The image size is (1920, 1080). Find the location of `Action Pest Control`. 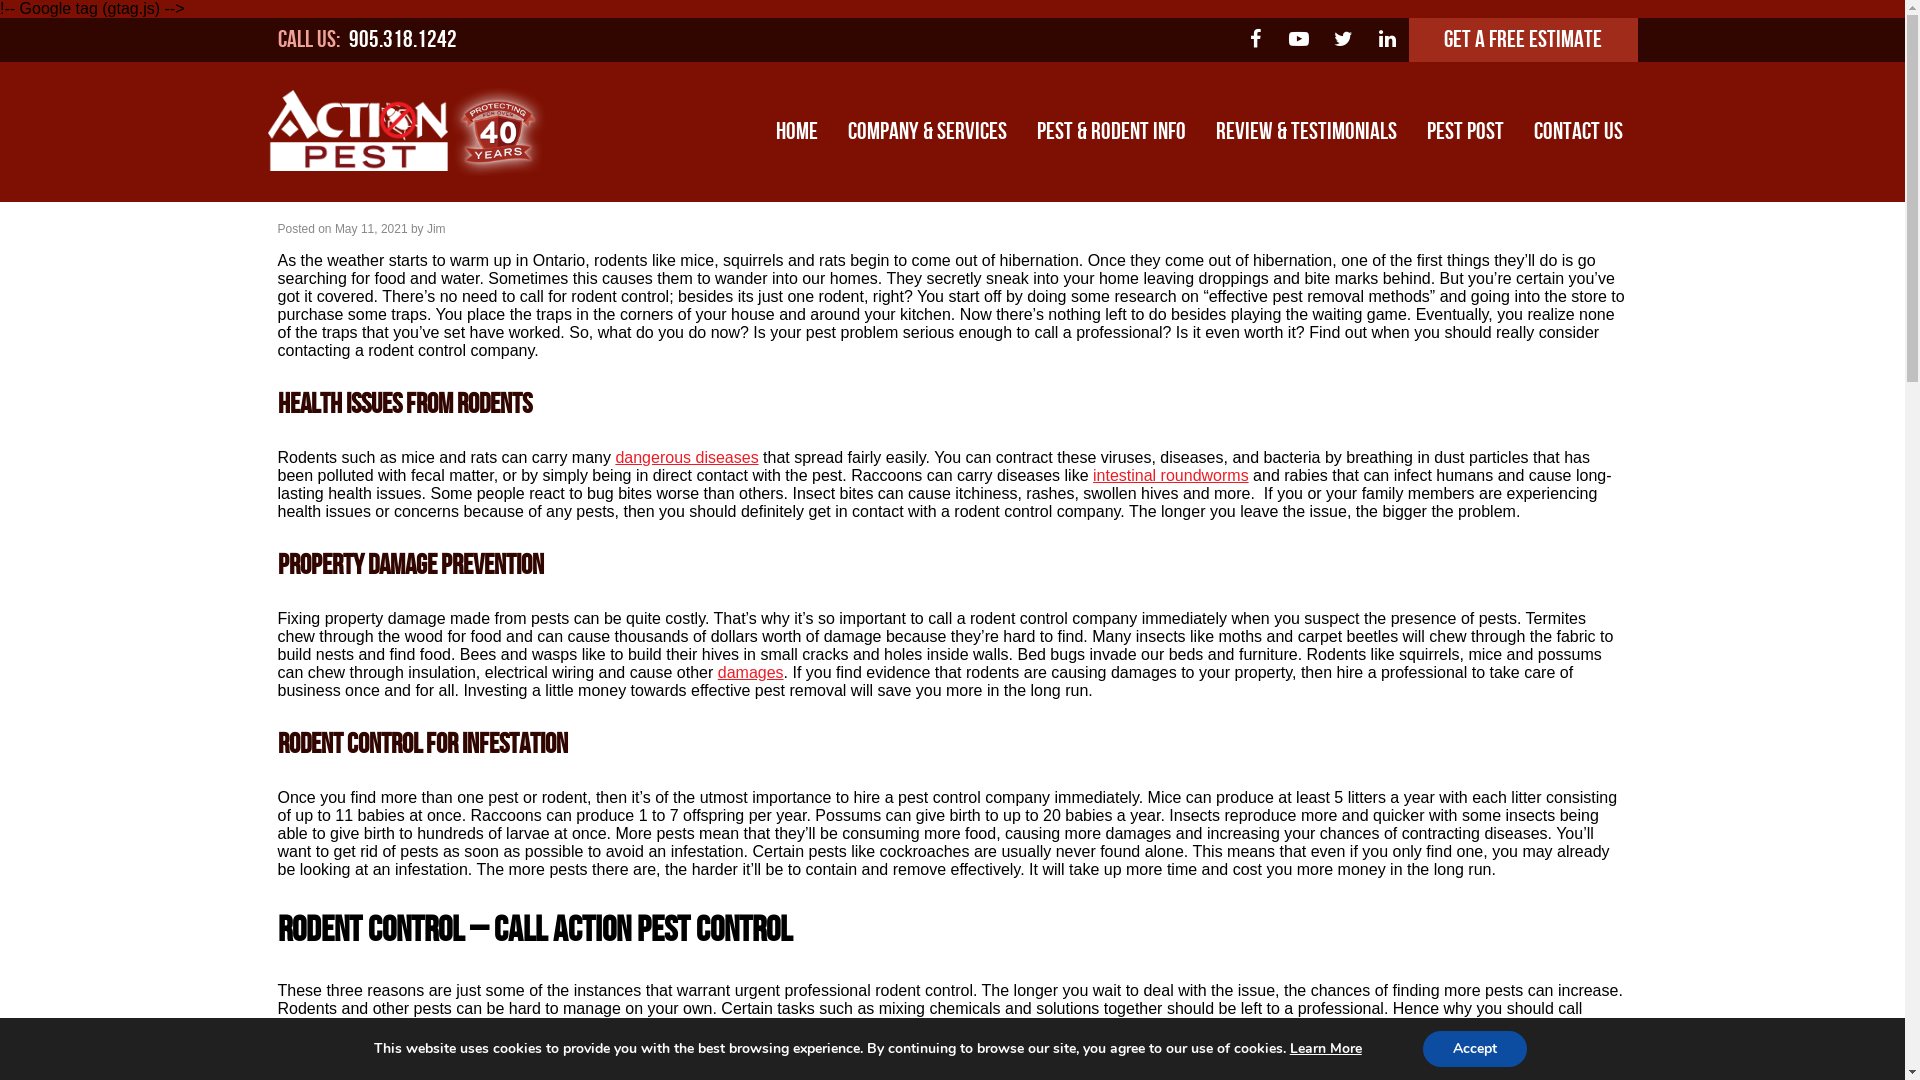

Action Pest Control is located at coordinates (1148, 1062).